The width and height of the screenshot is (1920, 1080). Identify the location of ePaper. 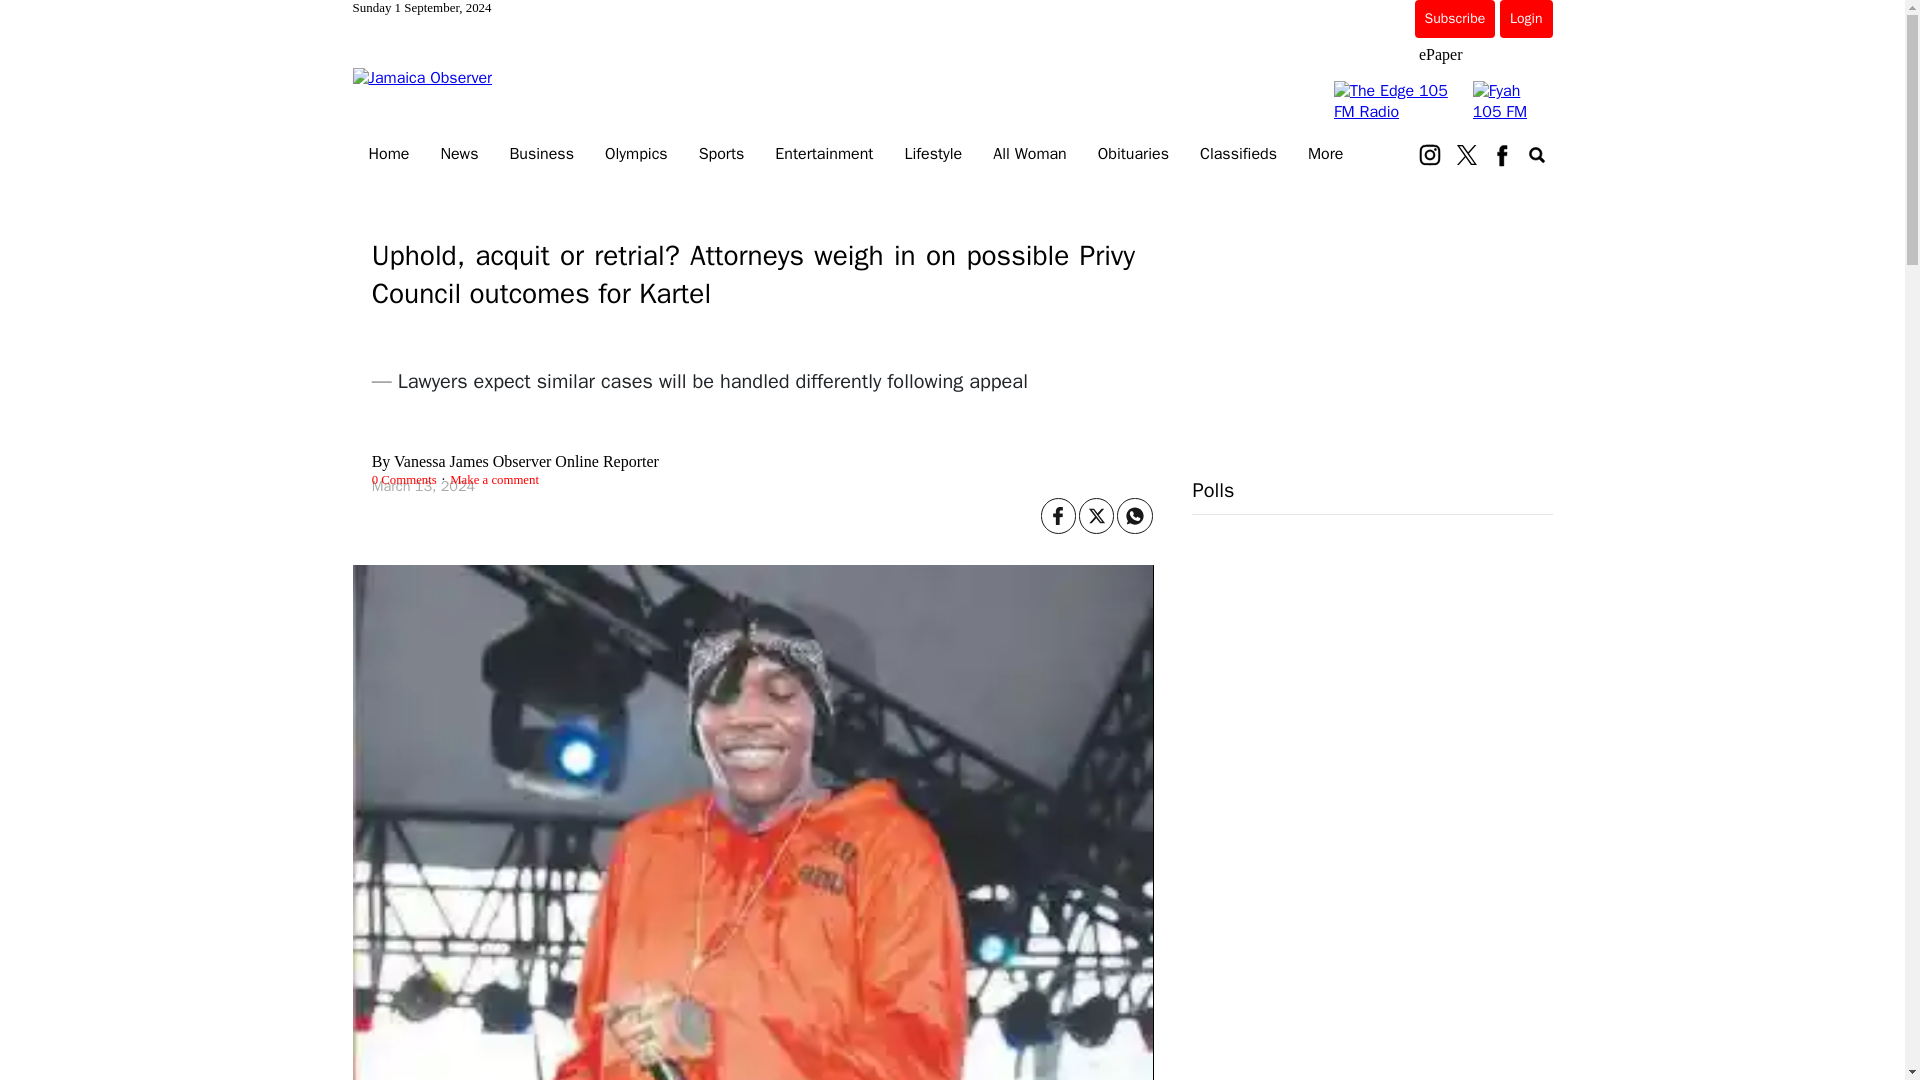
(1440, 54).